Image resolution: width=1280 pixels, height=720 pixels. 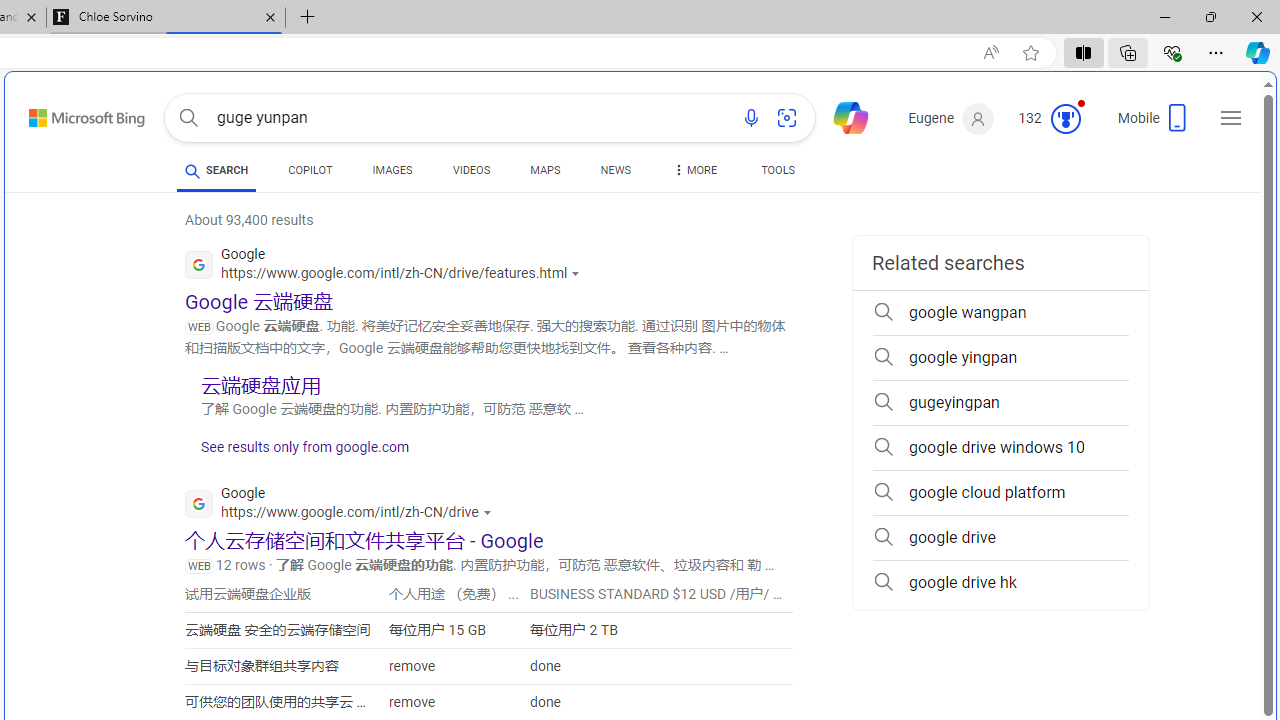 What do you see at coordinates (1000, 448) in the screenshot?
I see `google drive windows 10` at bounding box center [1000, 448].